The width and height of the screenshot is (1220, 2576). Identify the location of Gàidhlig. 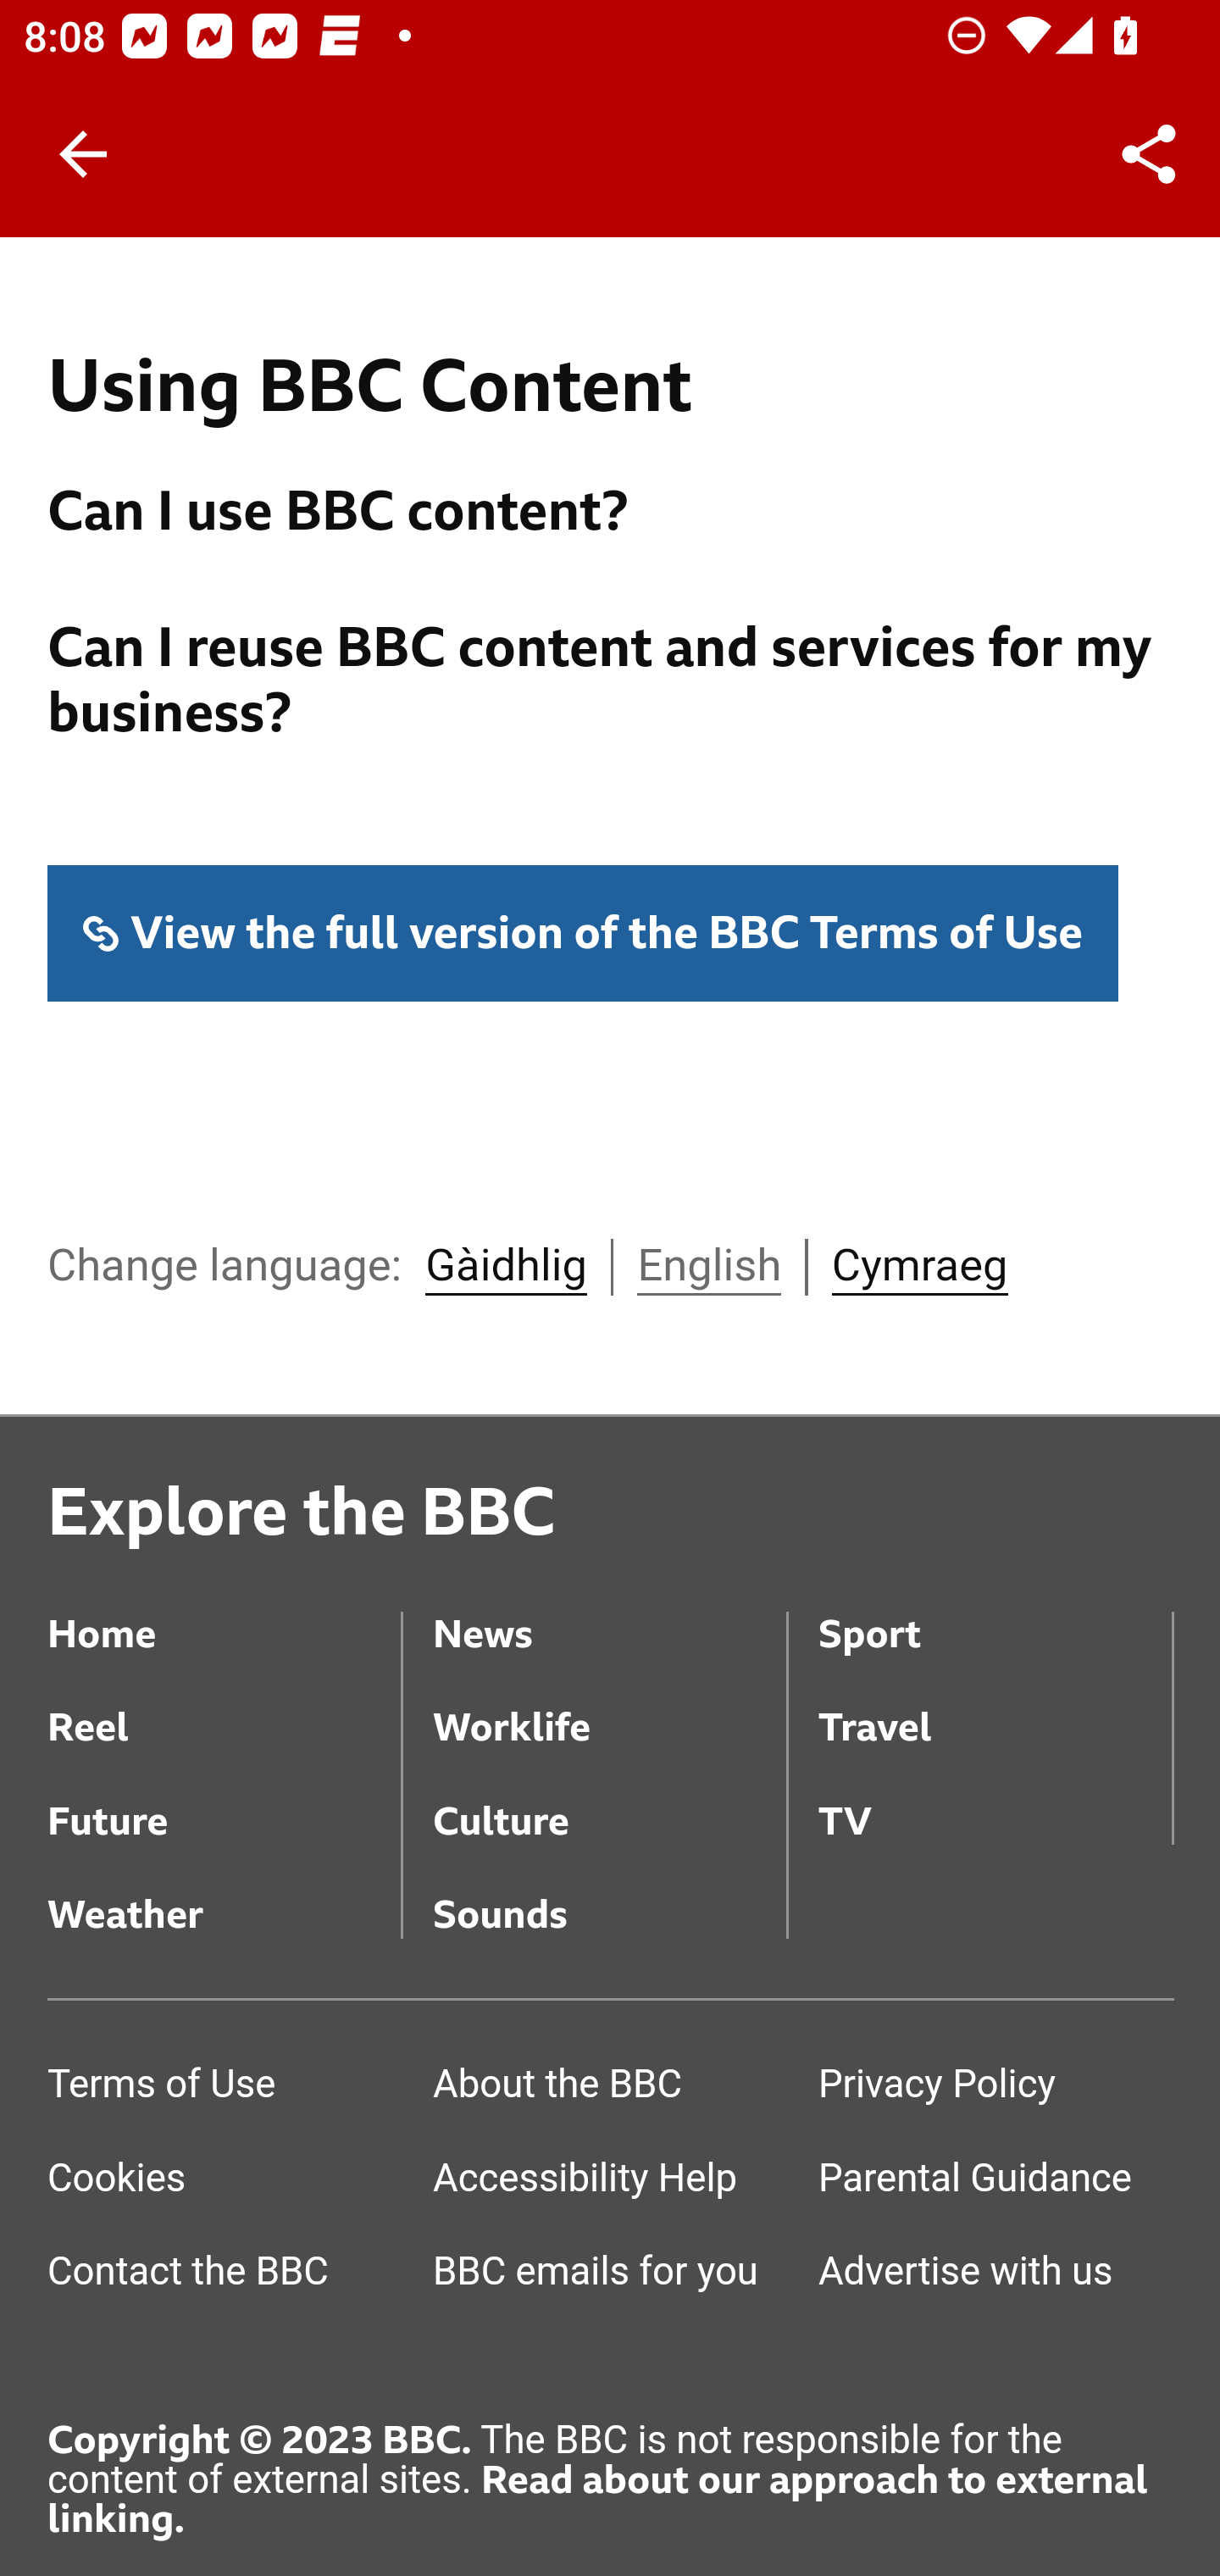
(506, 1269).